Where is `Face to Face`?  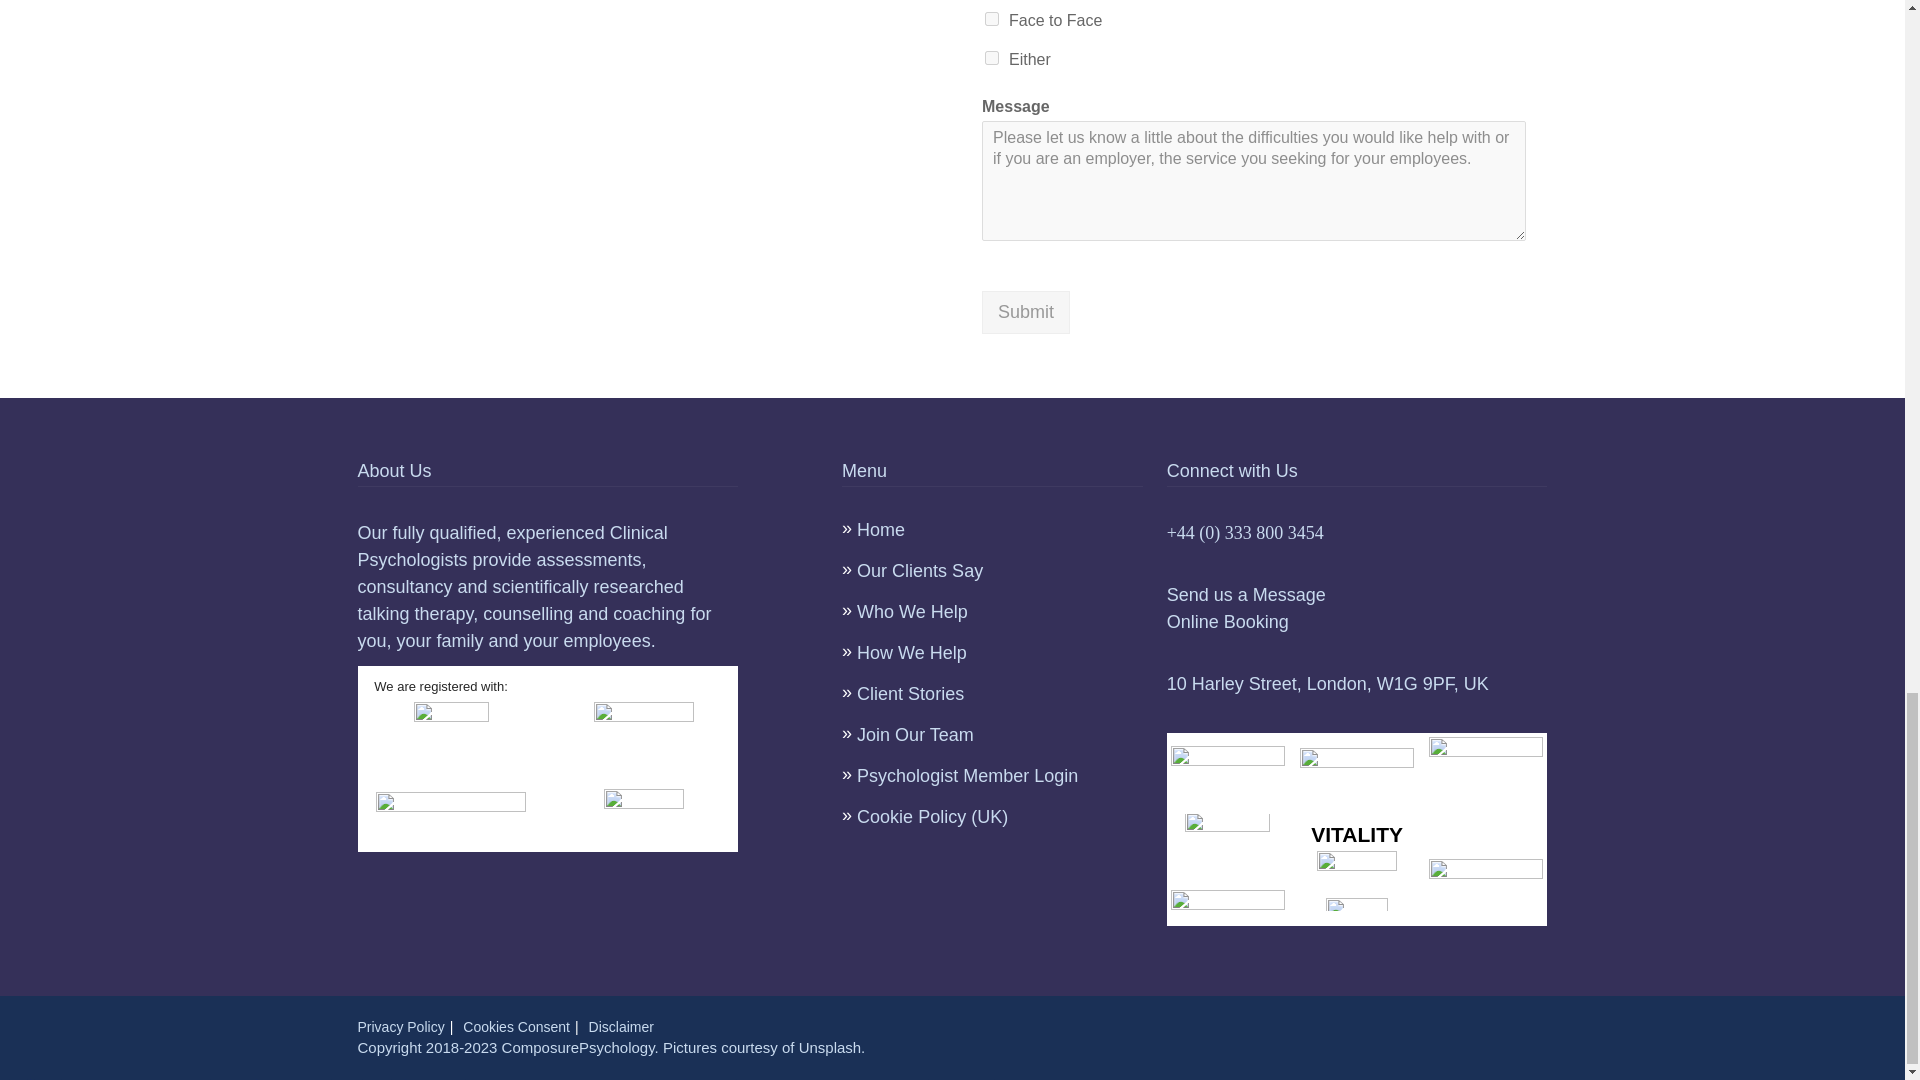
Face to Face is located at coordinates (991, 18).